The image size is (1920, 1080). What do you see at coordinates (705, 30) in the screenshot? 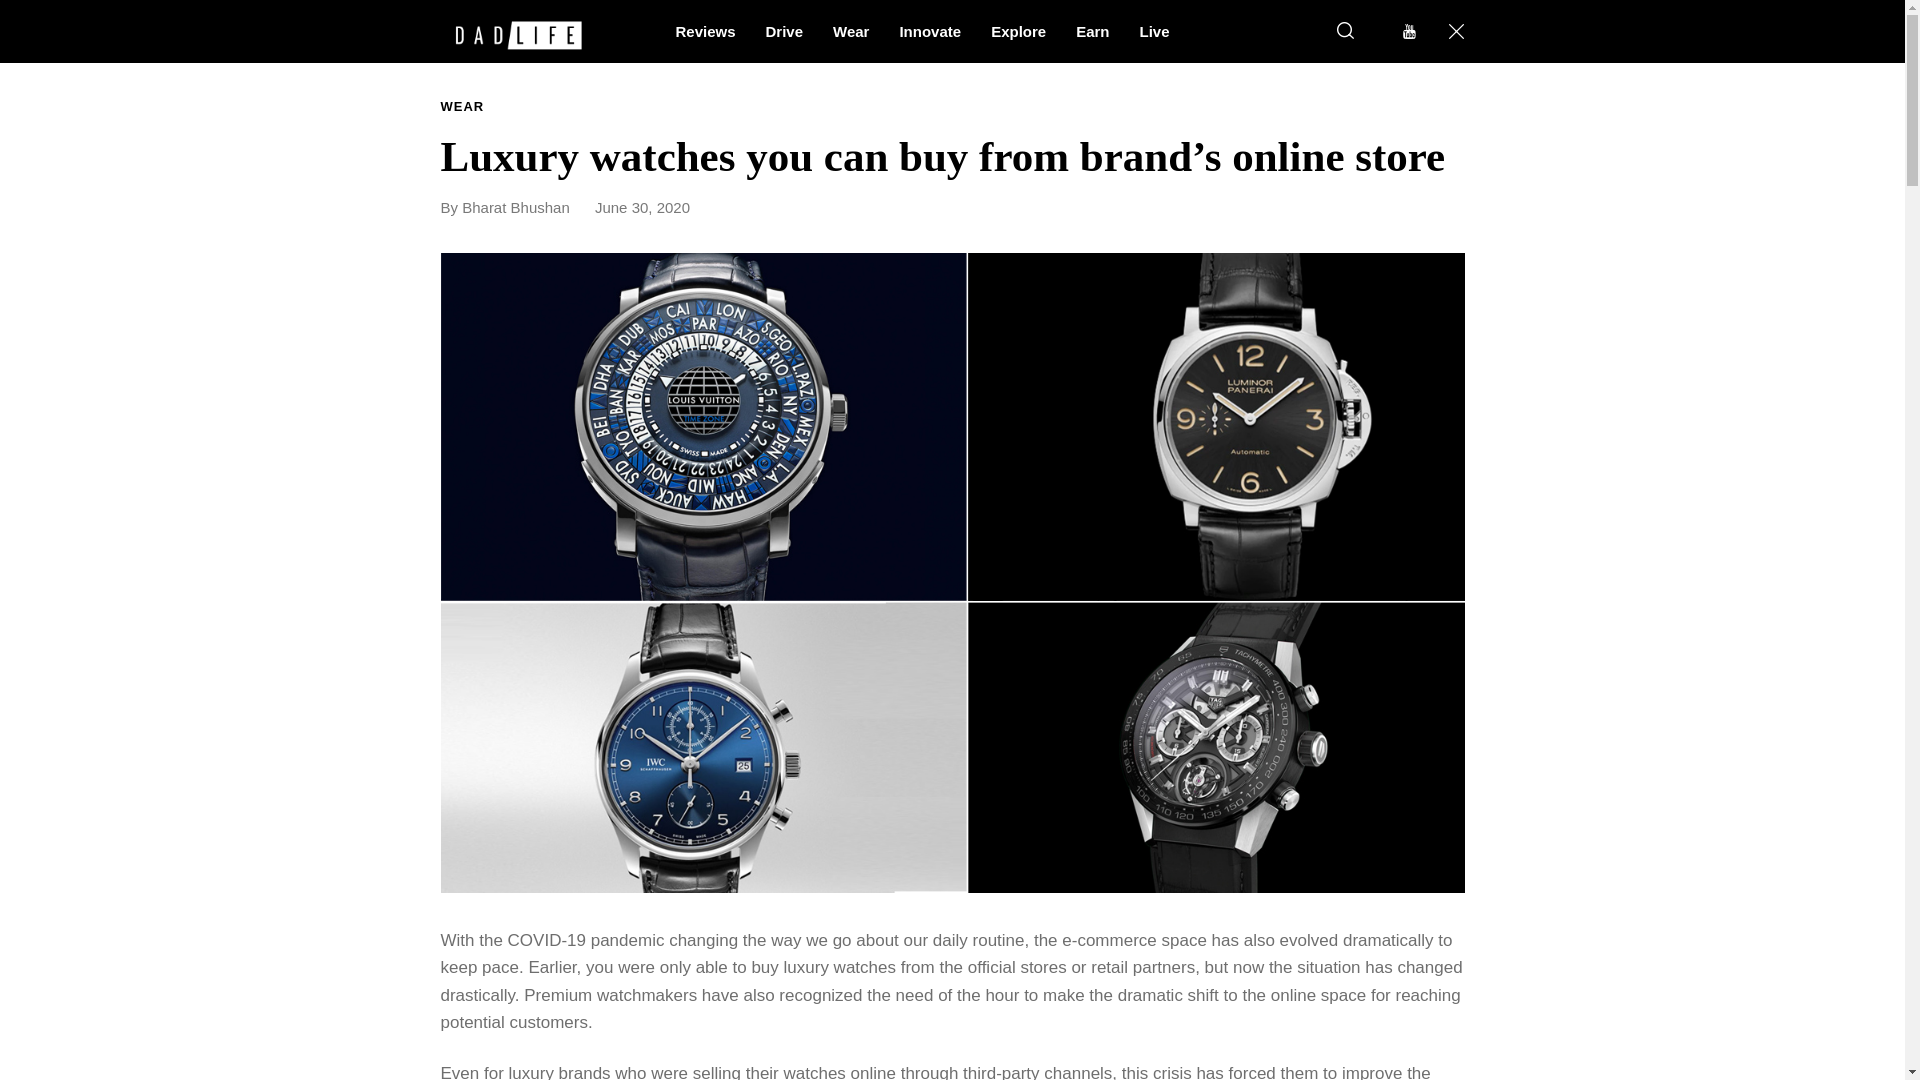
I see `Reviews` at bounding box center [705, 30].